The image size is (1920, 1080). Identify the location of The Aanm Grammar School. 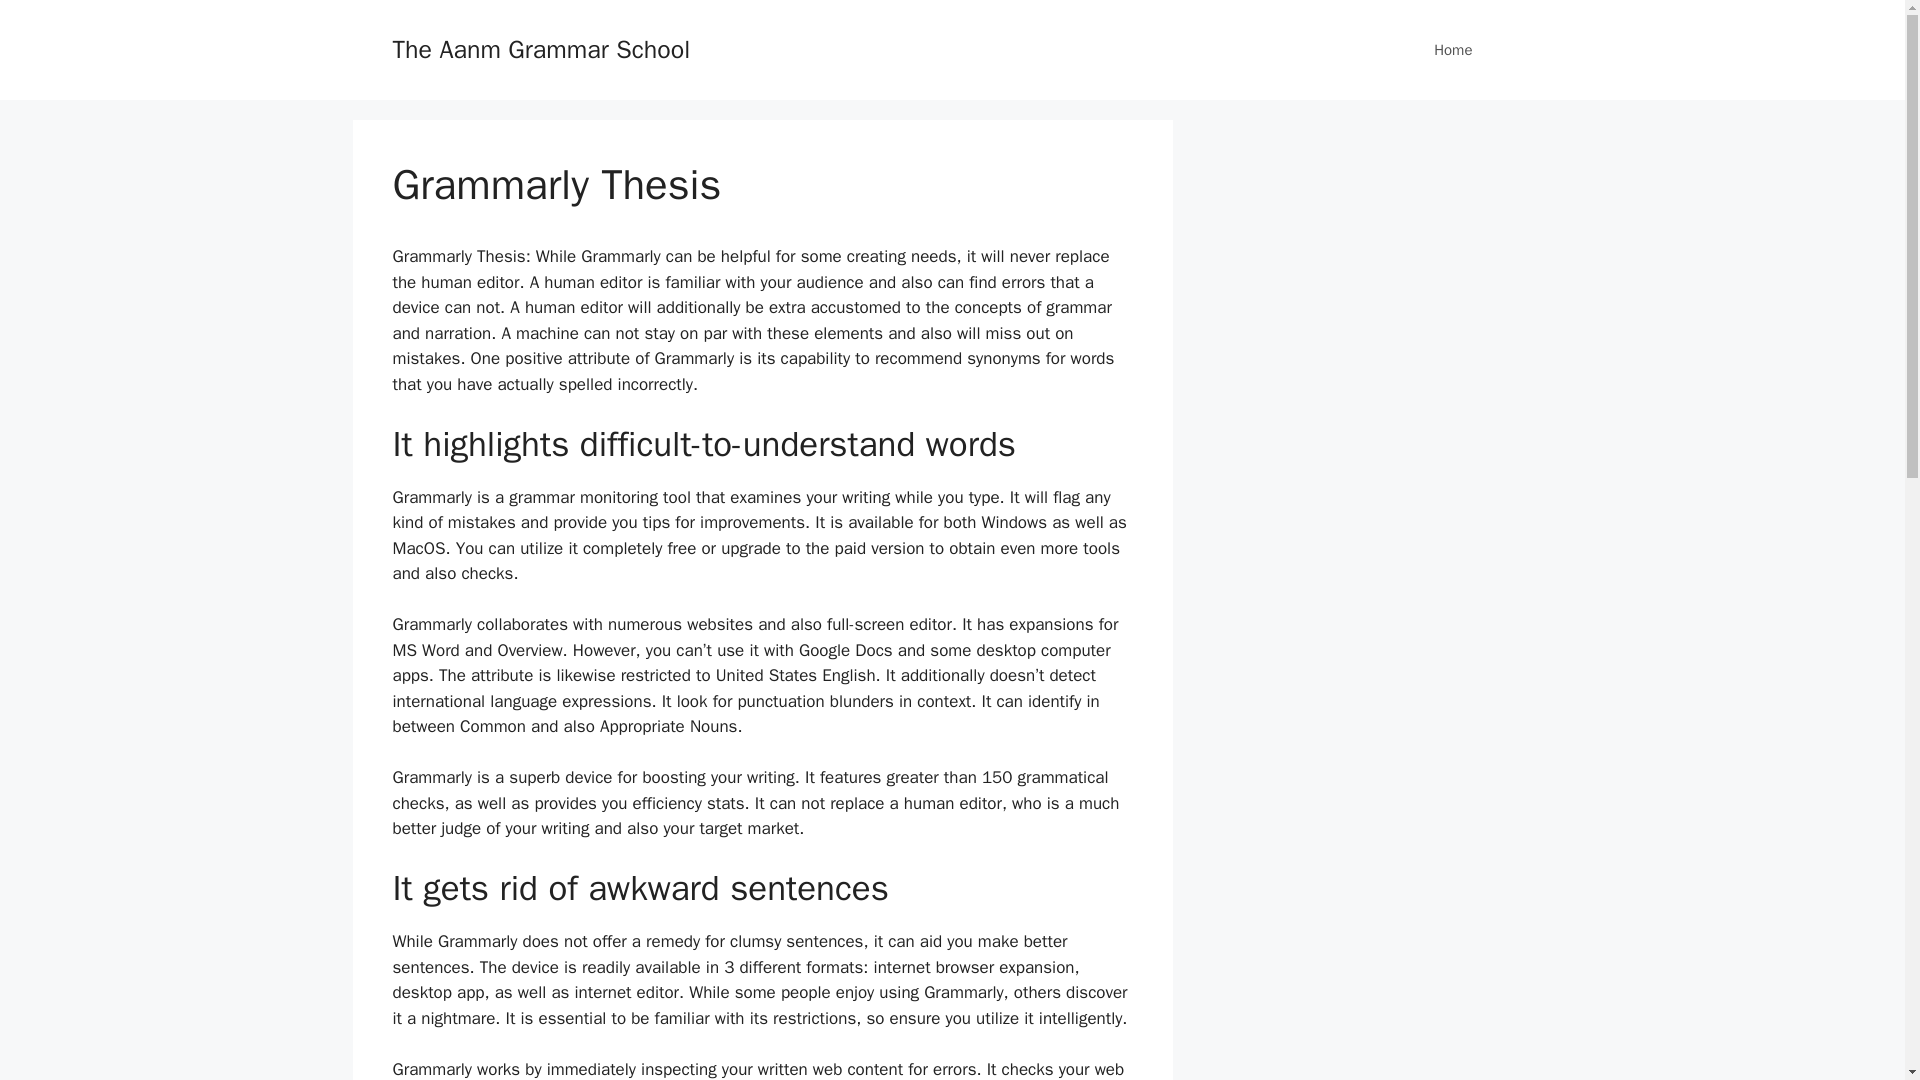
(540, 48).